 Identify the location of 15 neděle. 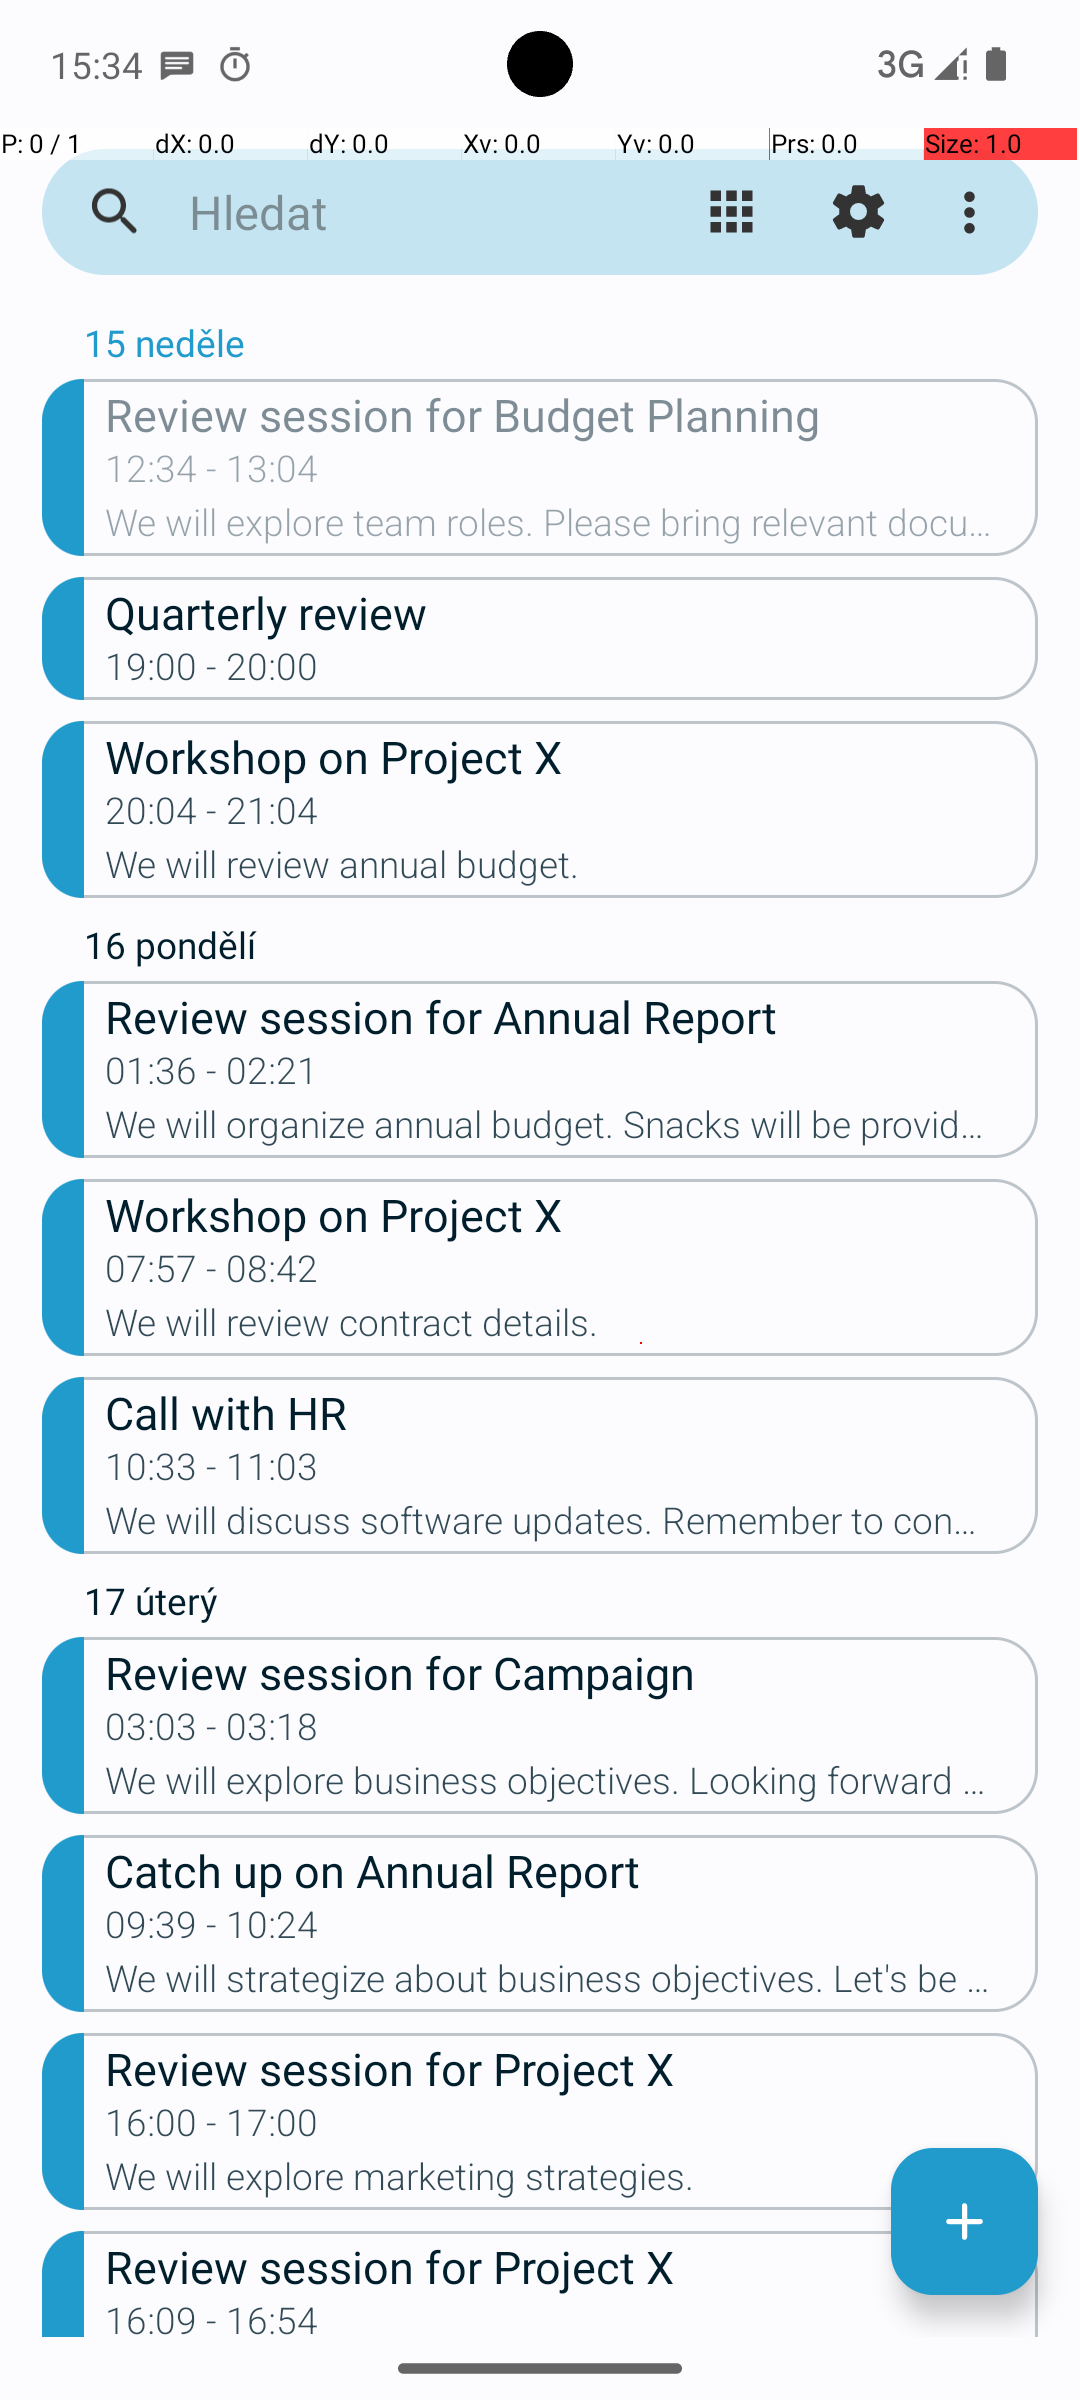
(561, 348).